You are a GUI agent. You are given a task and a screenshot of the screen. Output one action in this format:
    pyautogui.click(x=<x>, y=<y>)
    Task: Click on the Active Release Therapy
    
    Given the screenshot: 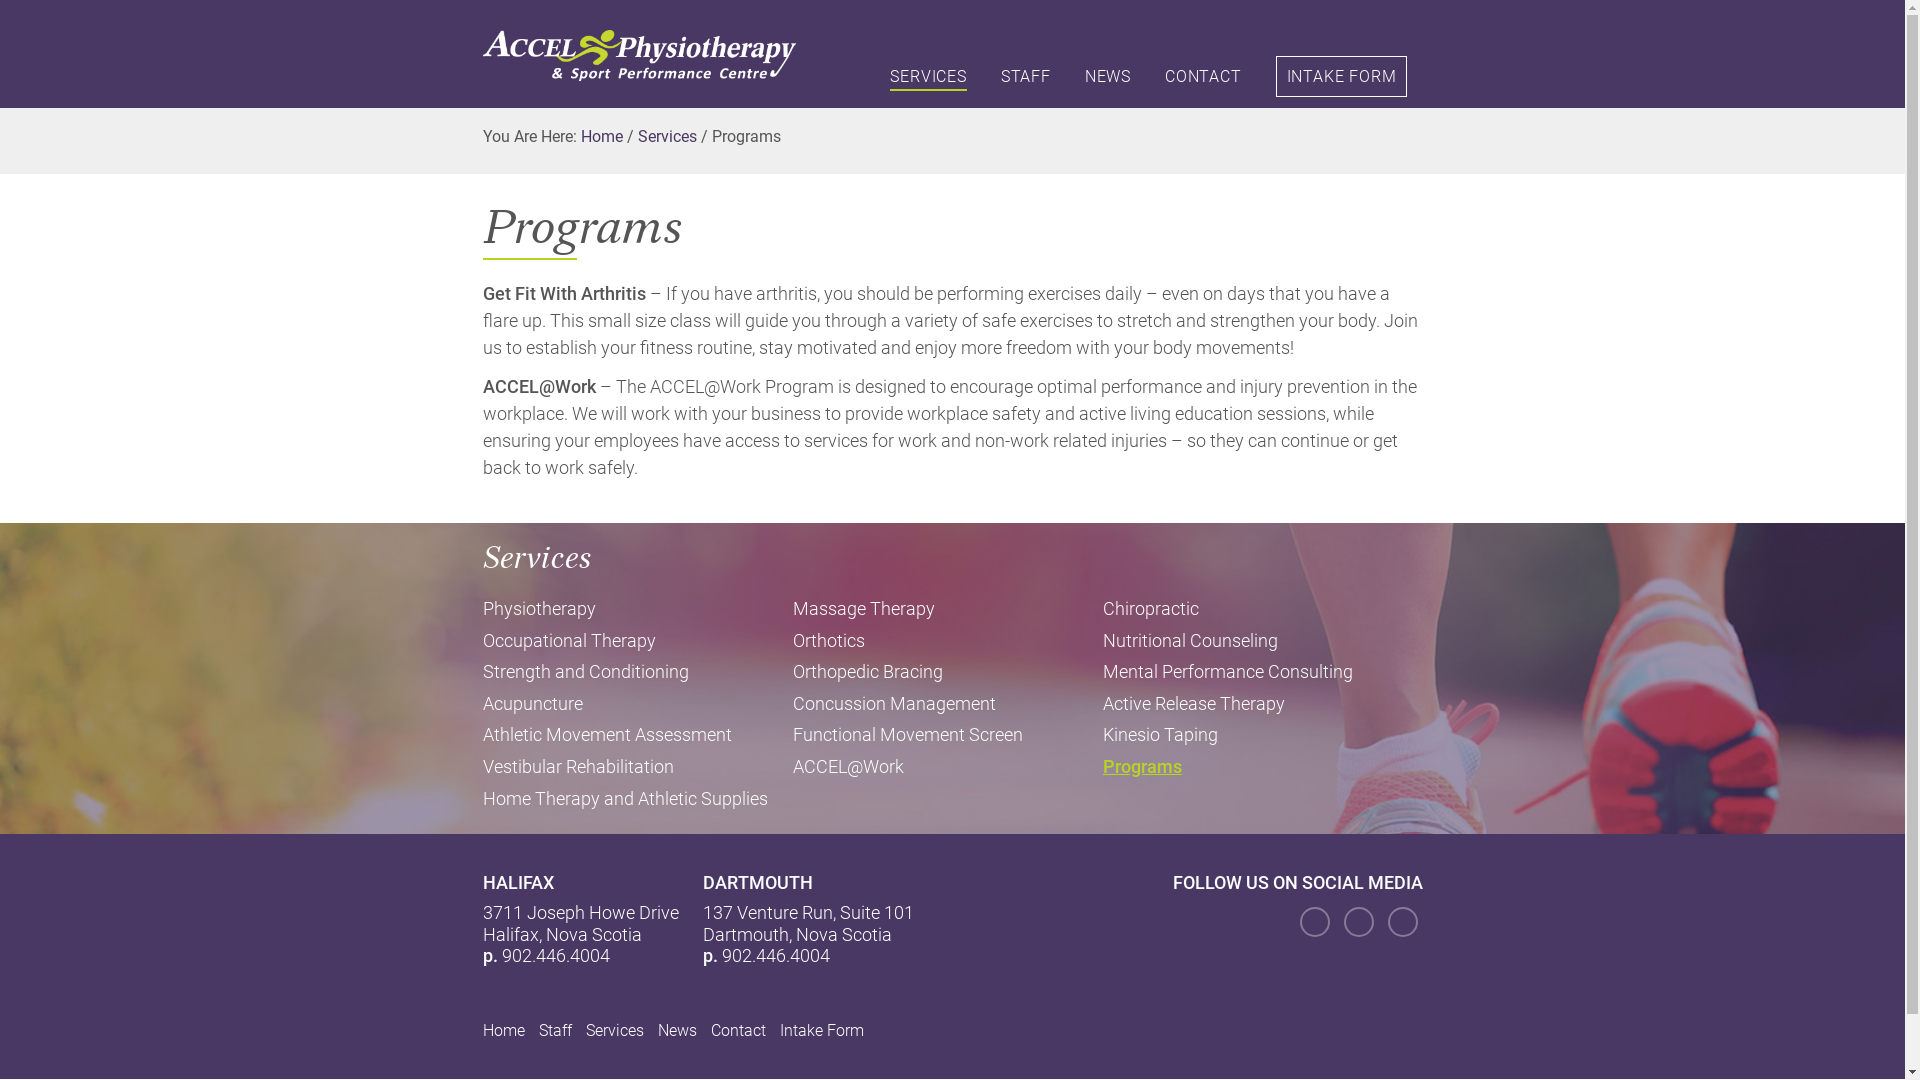 What is the action you would take?
    pyautogui.click(x=1258, y=704)
    